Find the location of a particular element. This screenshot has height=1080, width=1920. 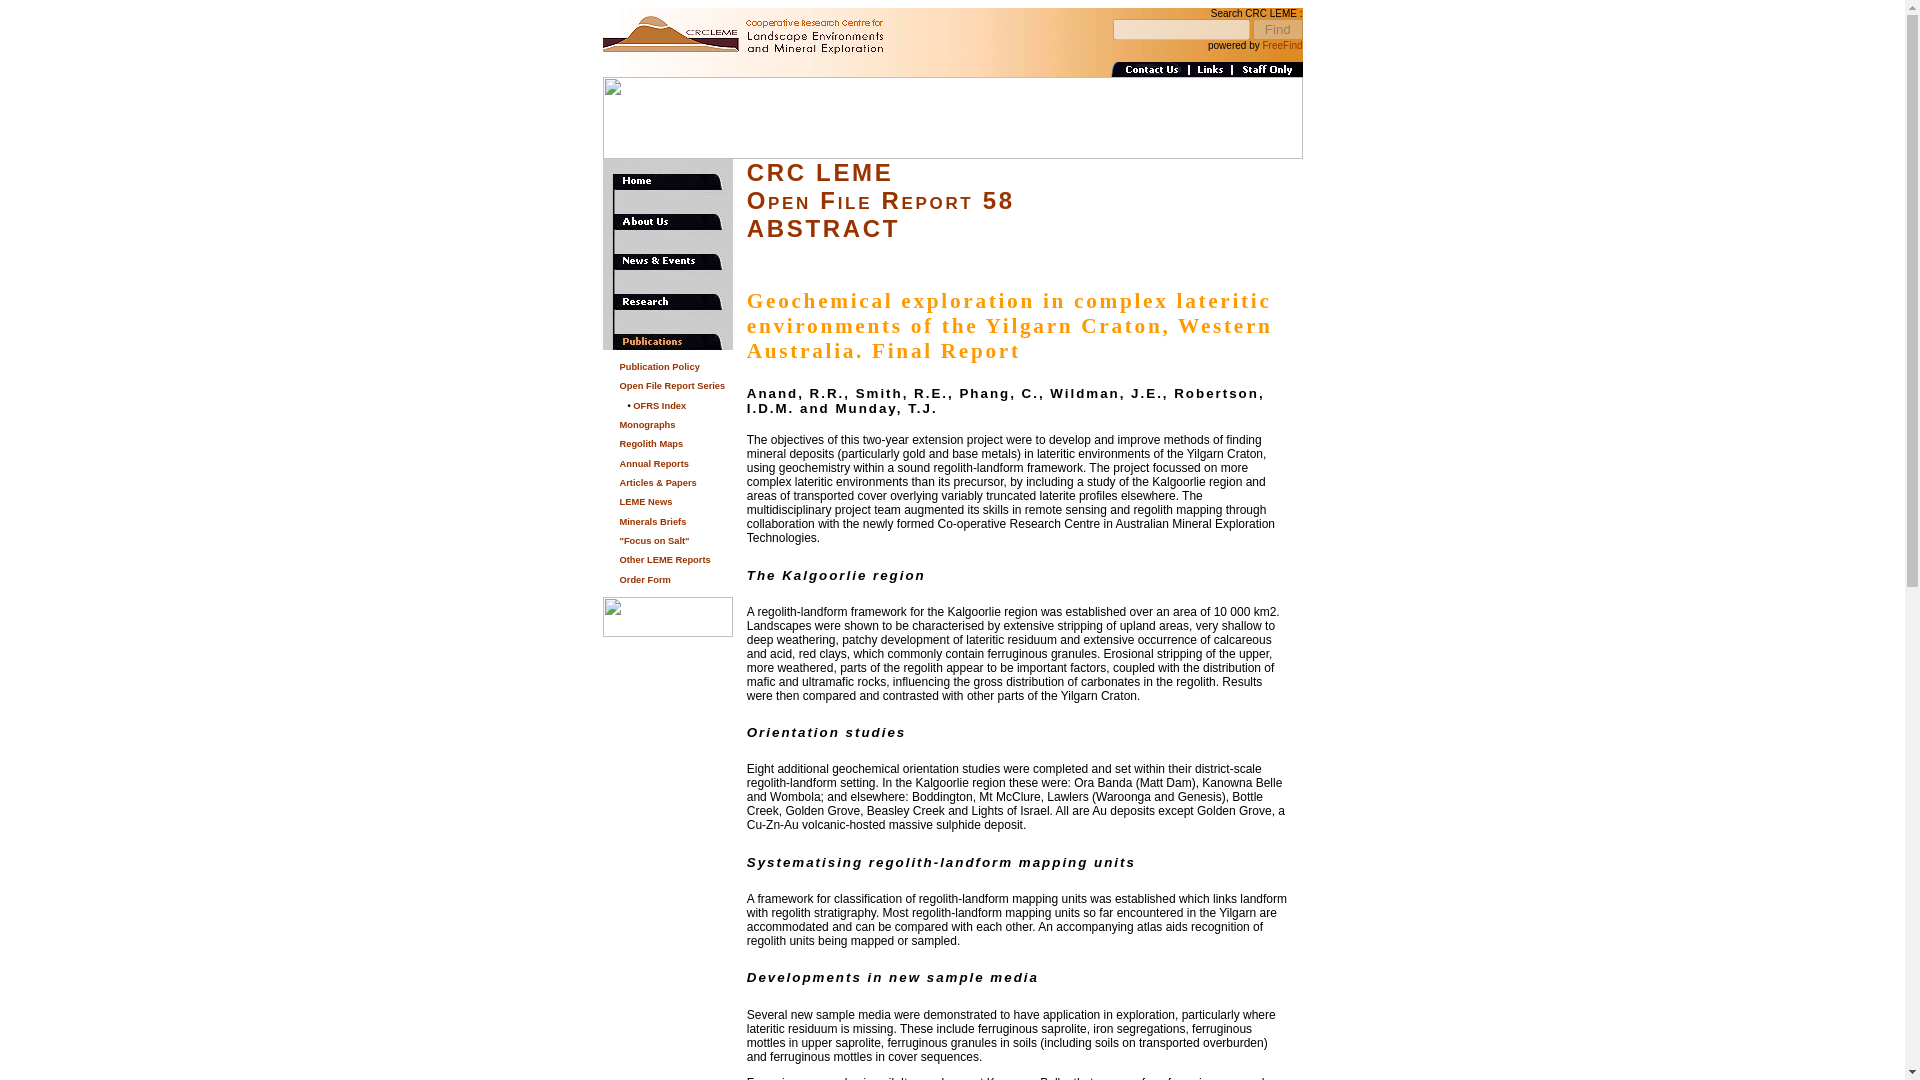

Monographs is located at coordinates (648, 424).